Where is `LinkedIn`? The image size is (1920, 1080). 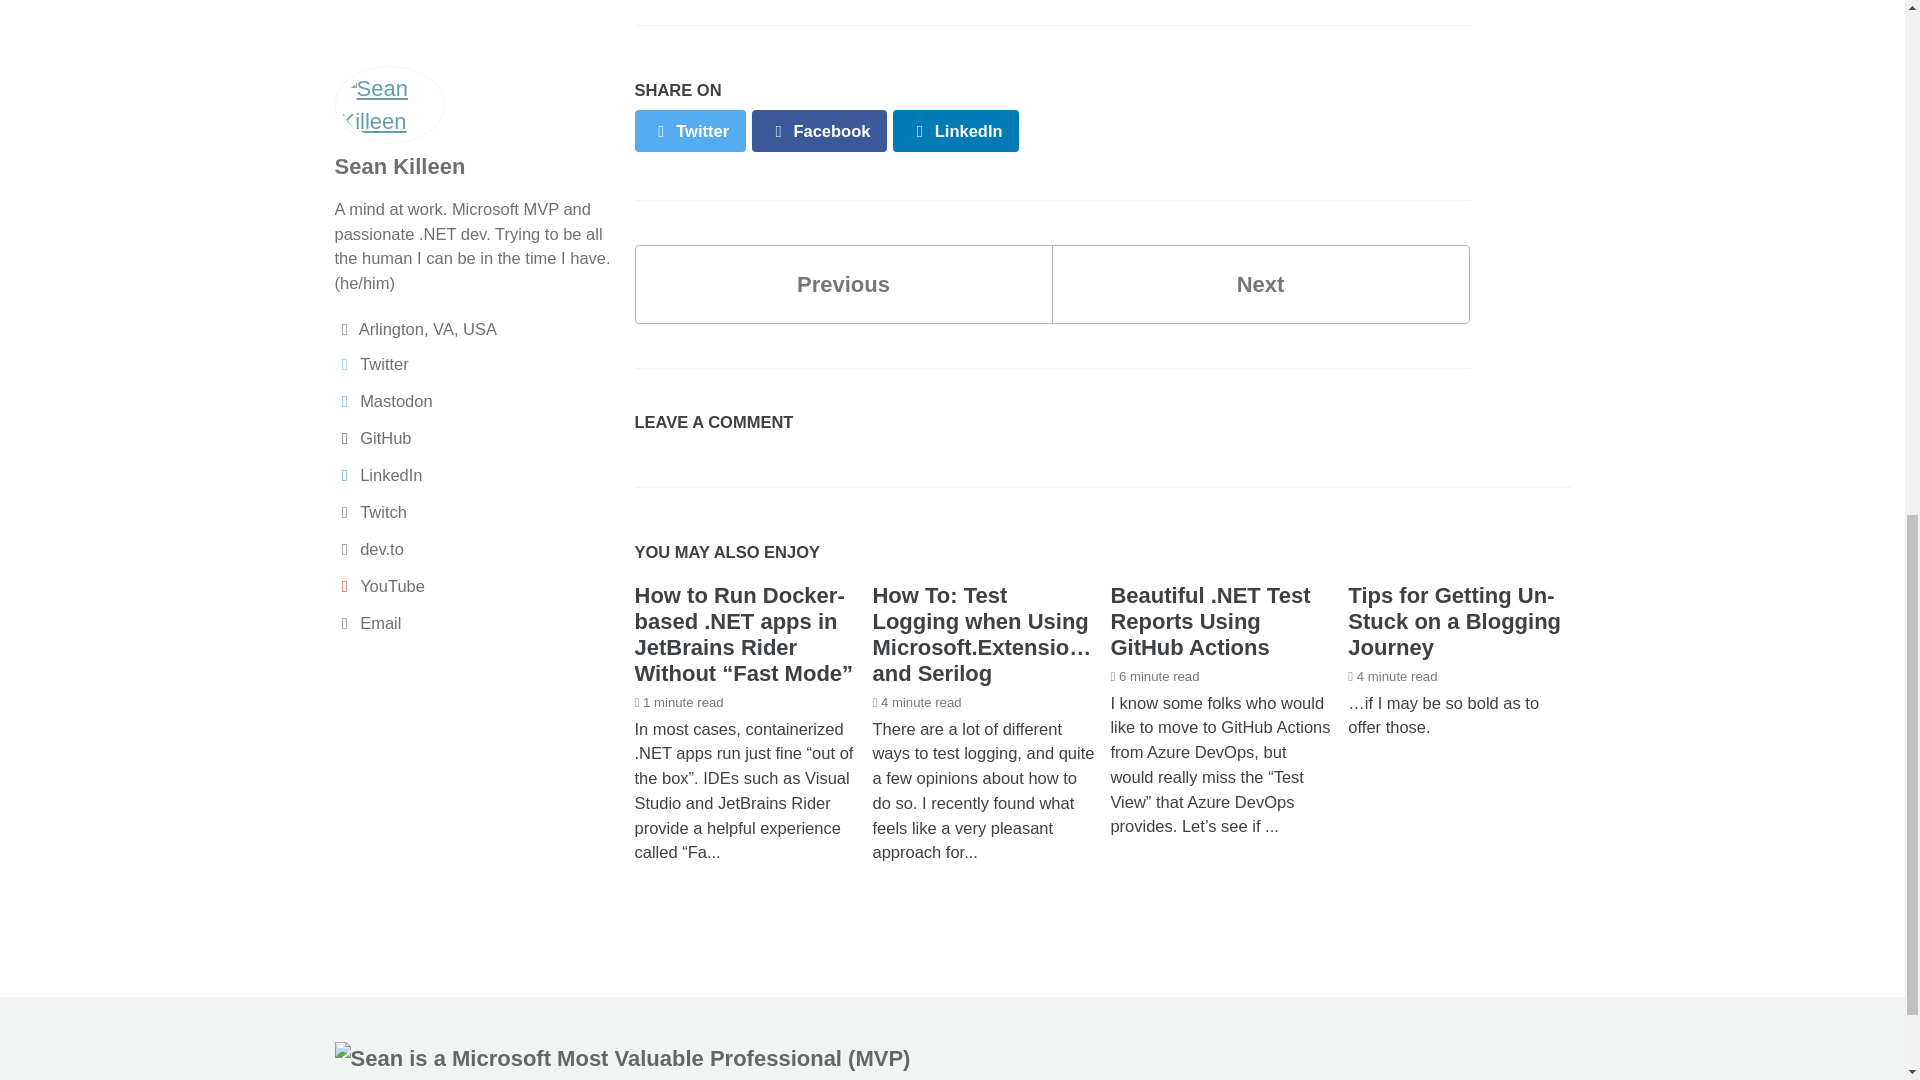
LinkedIn is located at coordinates (956, 130).